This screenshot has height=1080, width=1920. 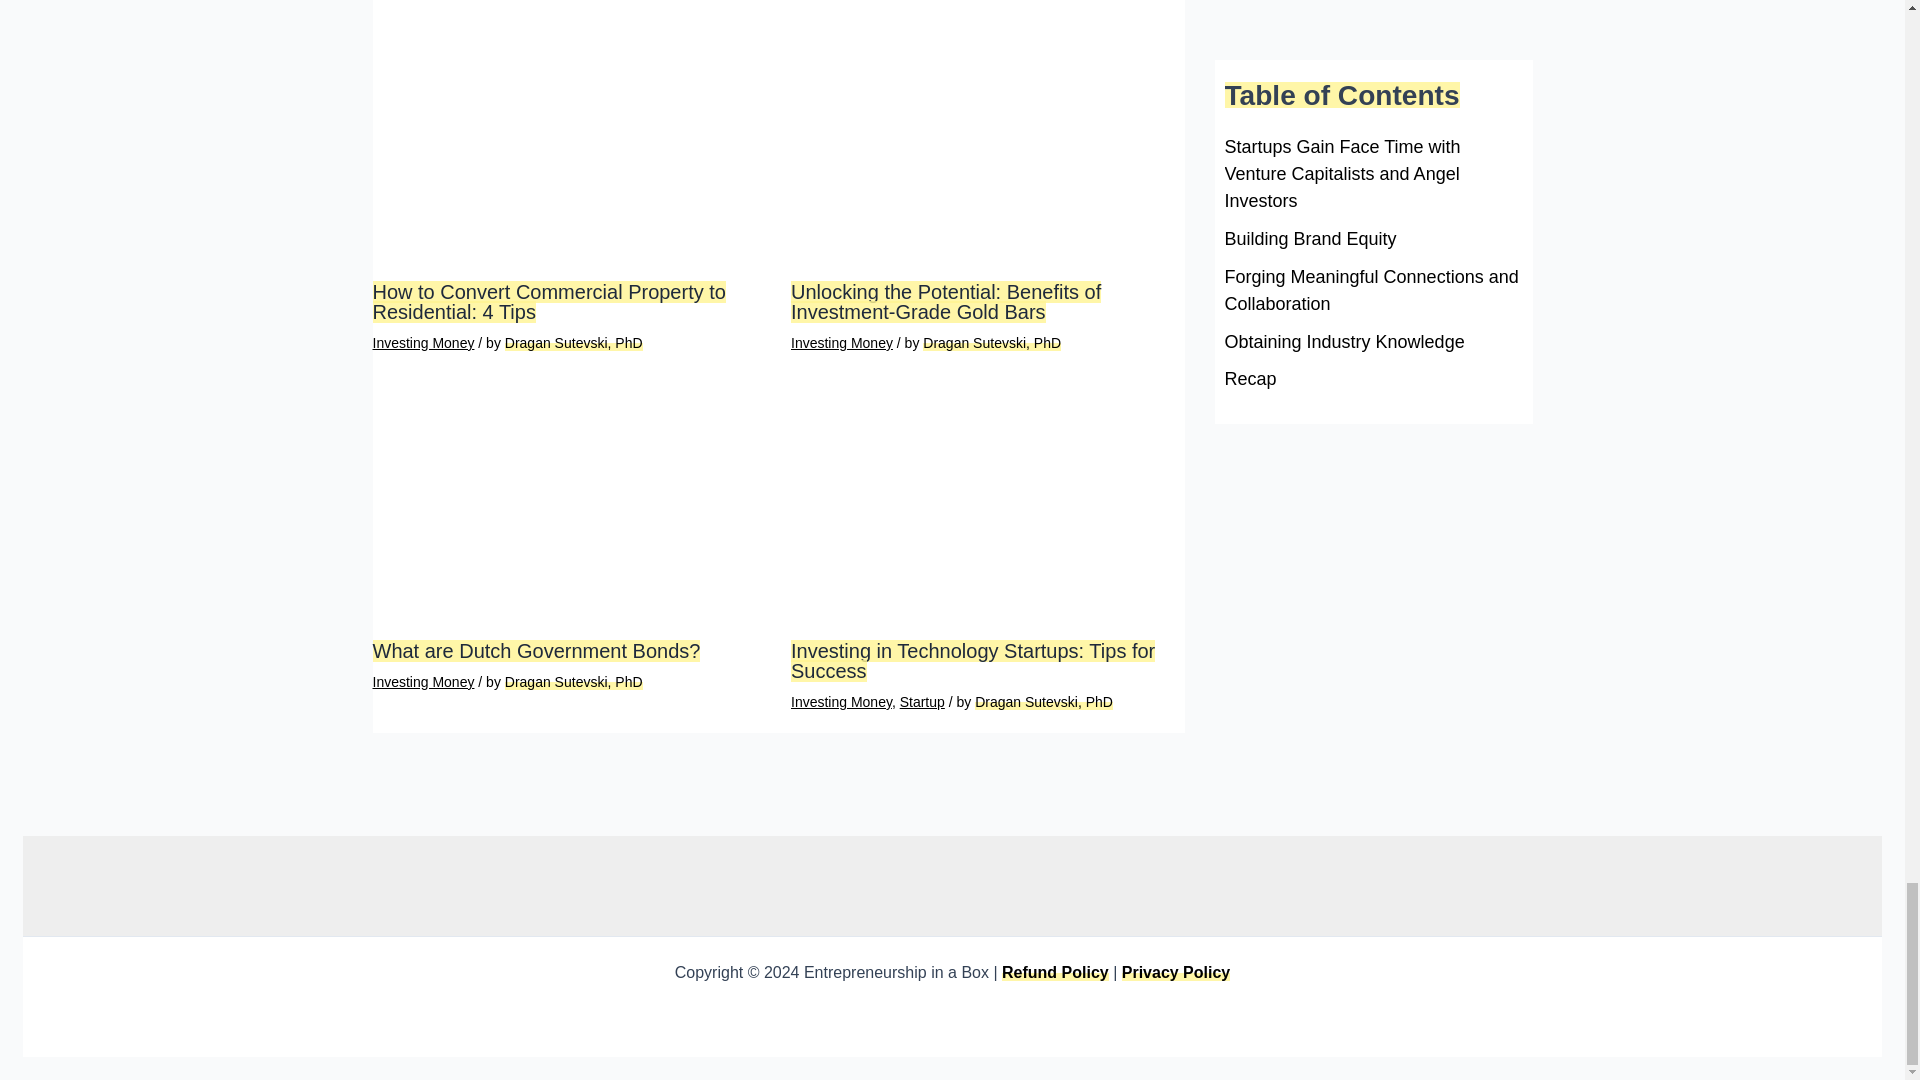 What do you see at coordinates (423, 682) in the screenshot?
I see `Investing Money` at bounding box center [423, 682].